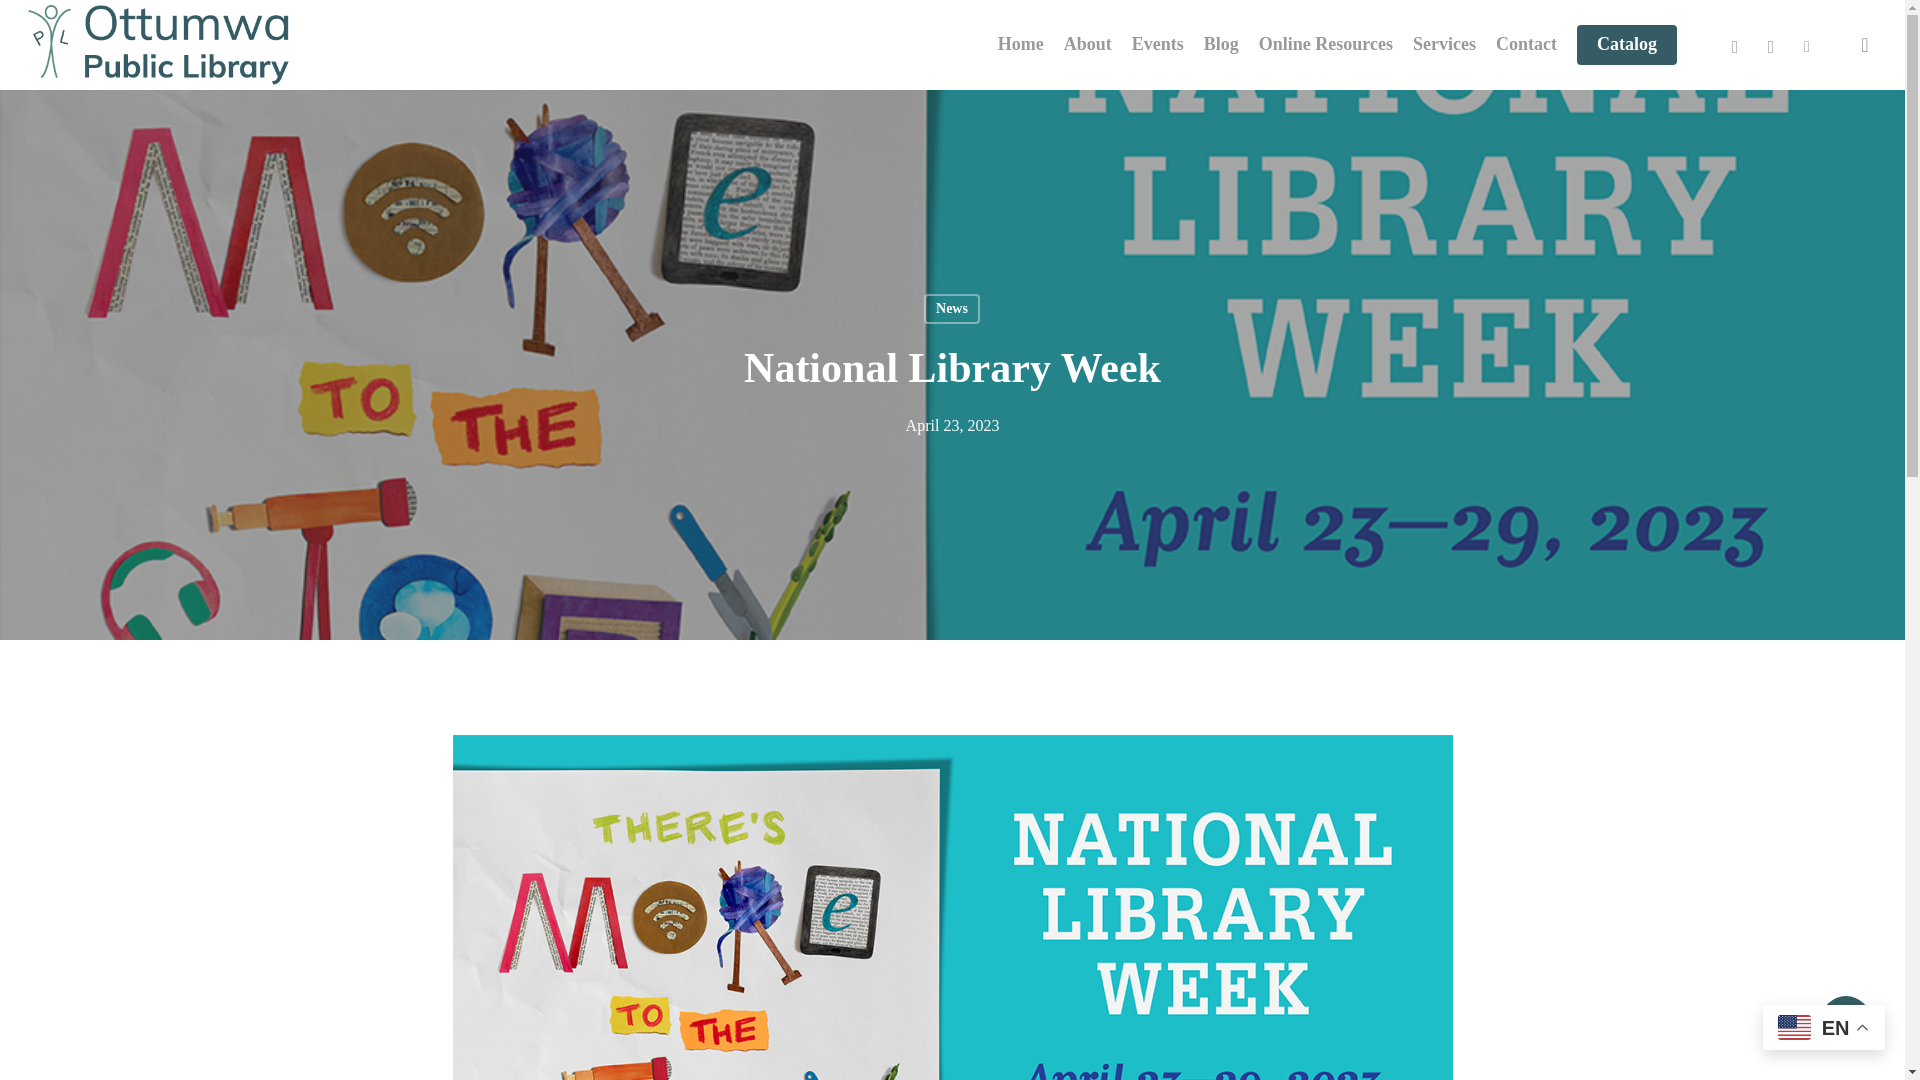 Image resolution: width=1920 pixels, height=1080 pixels. I want to click on tiktok, so click(1807, 45).